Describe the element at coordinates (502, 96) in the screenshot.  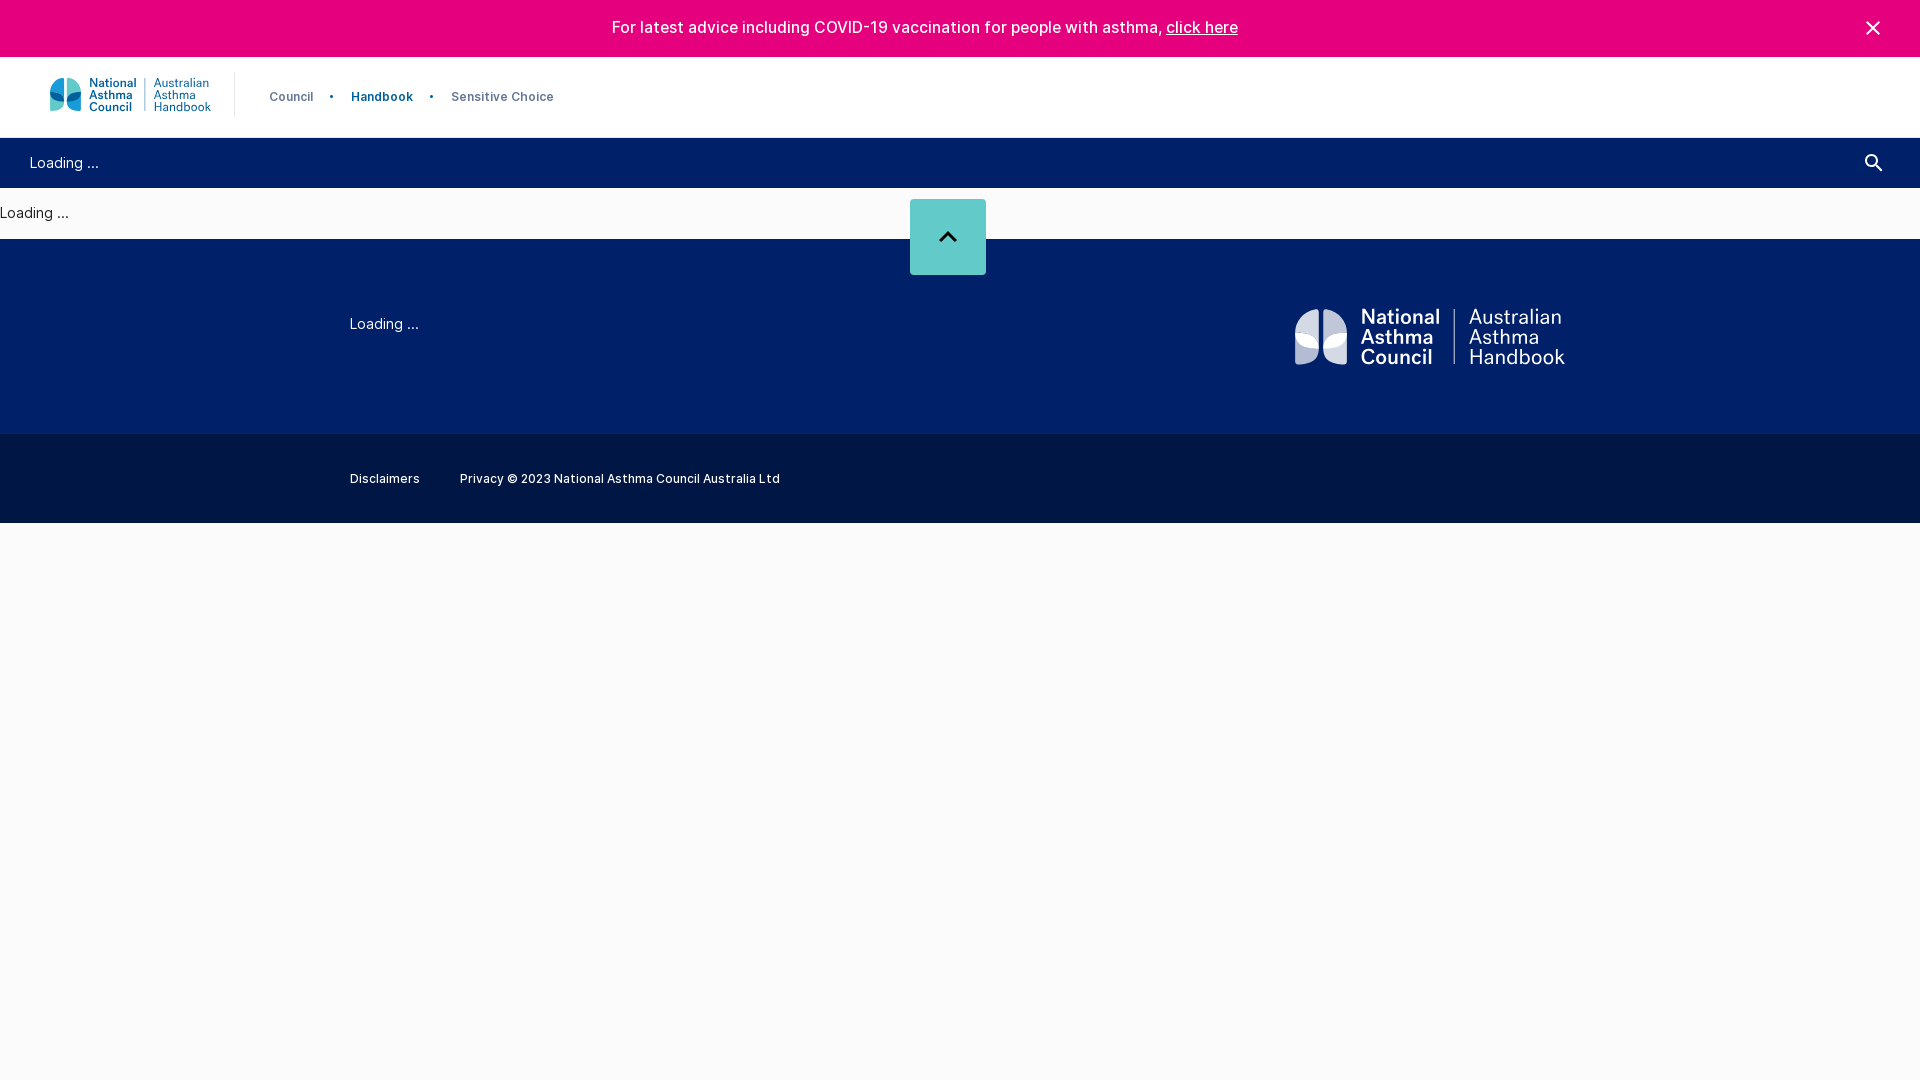
I see `Sensitive Choice` at that location.